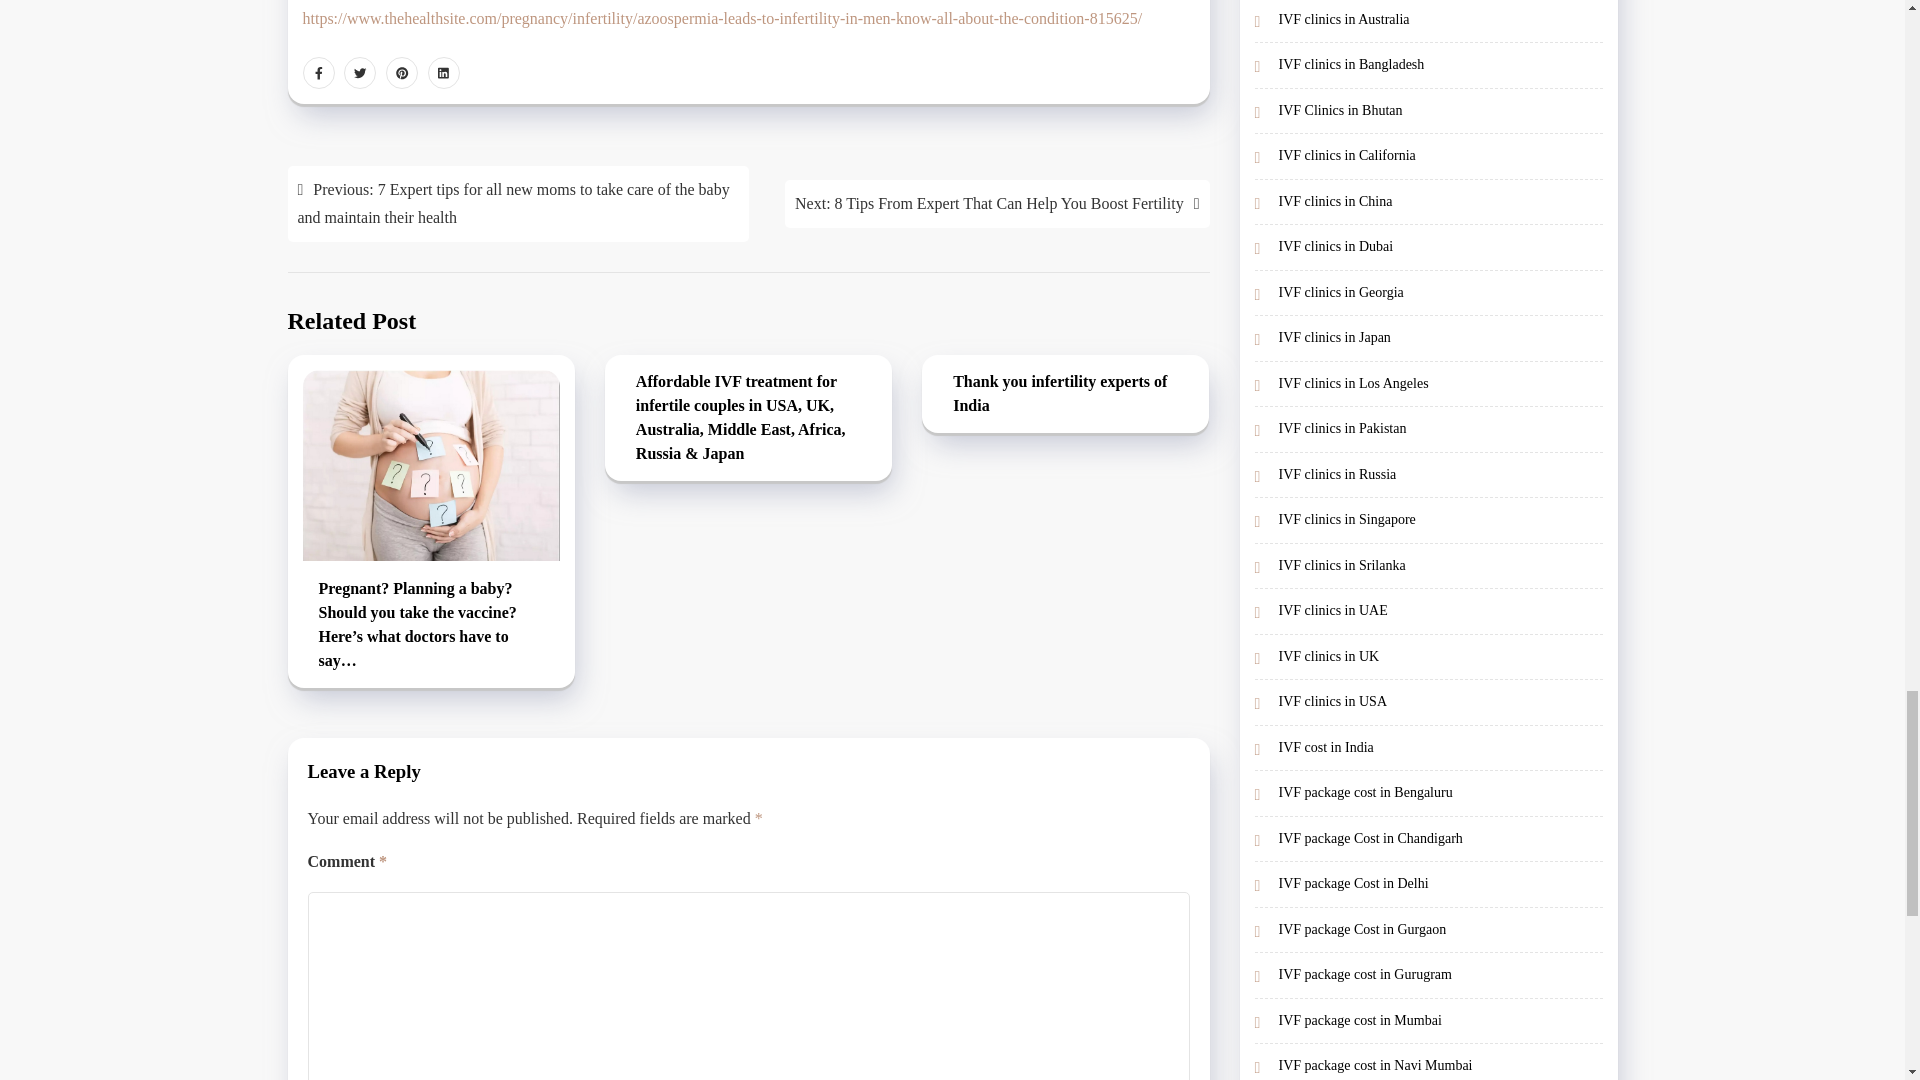 This screenshot has height=1080, width=1920. What do you see at coordinates (1065, 394) in the screenshot?
I see `Thank you infertility experts of India` at bounding box center [1065, 394].